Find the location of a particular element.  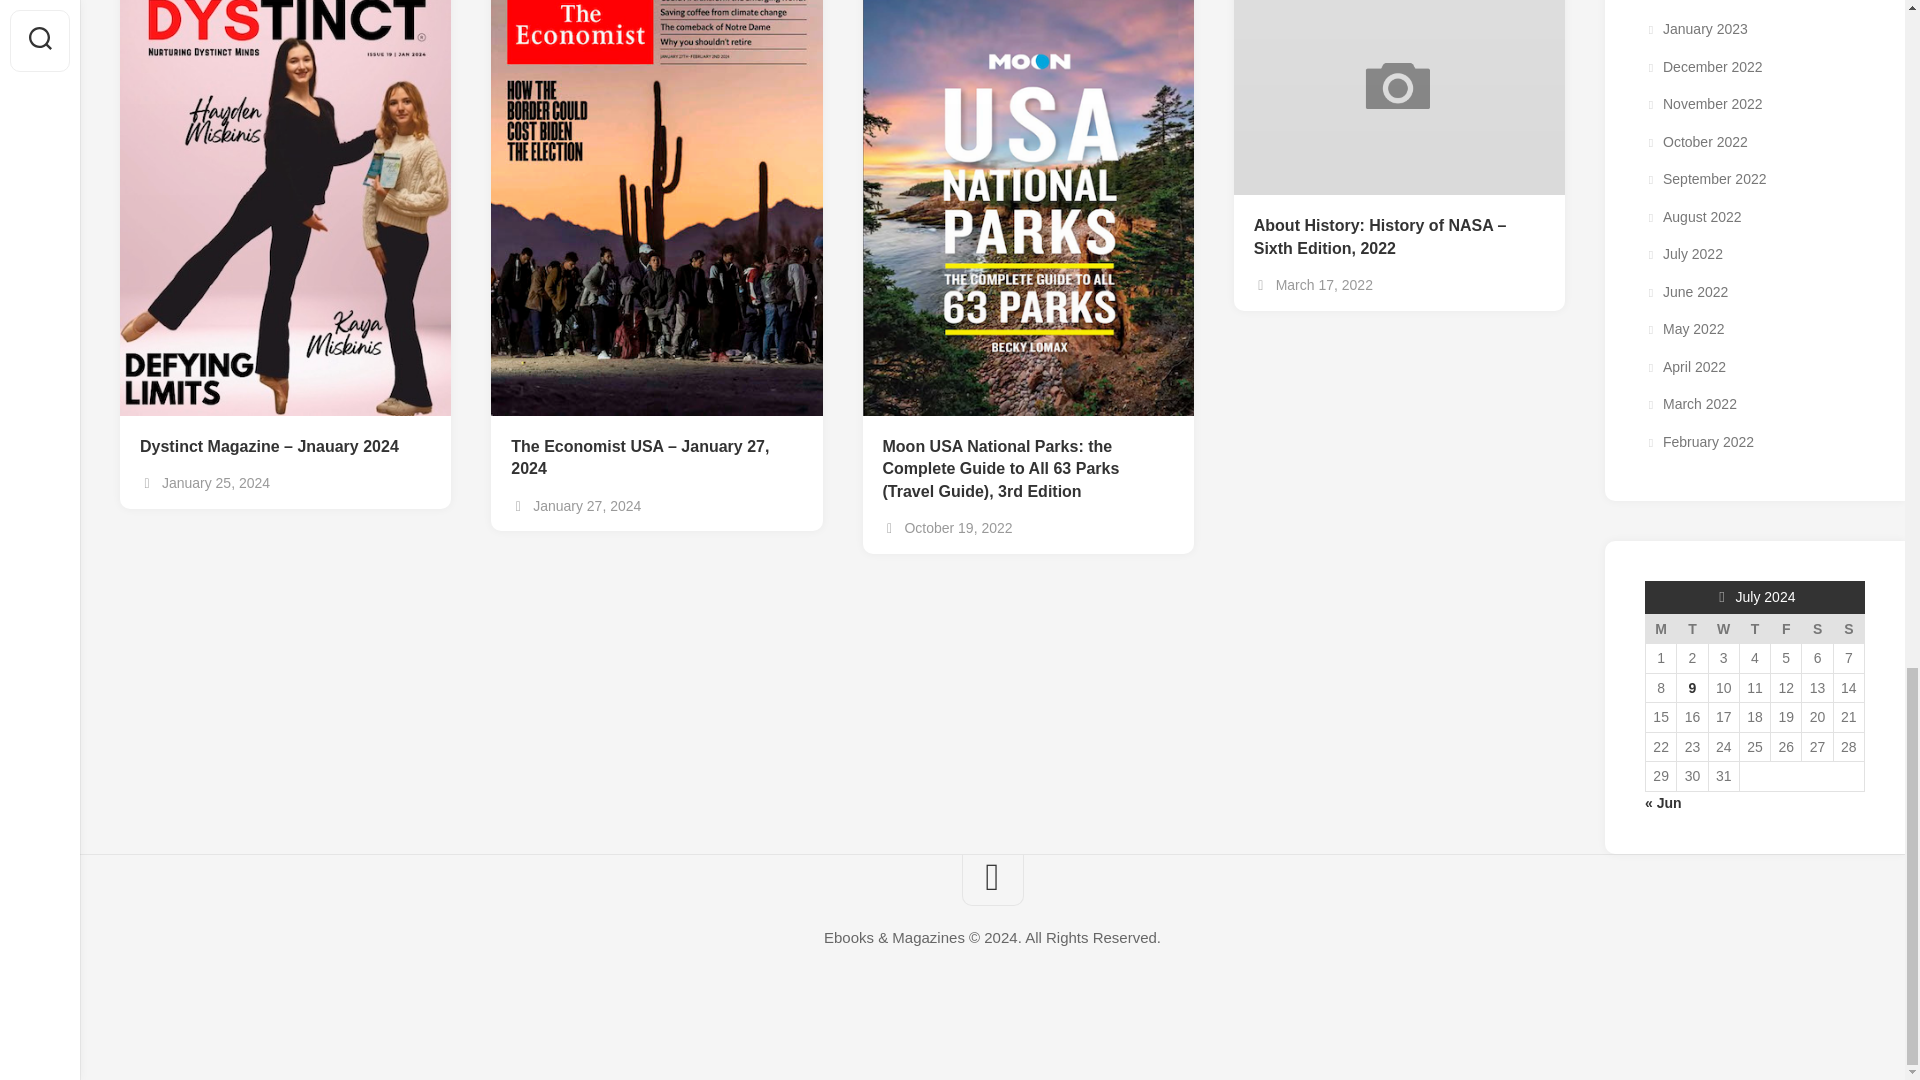

Tuesday is located at coordinates (1692, 628).